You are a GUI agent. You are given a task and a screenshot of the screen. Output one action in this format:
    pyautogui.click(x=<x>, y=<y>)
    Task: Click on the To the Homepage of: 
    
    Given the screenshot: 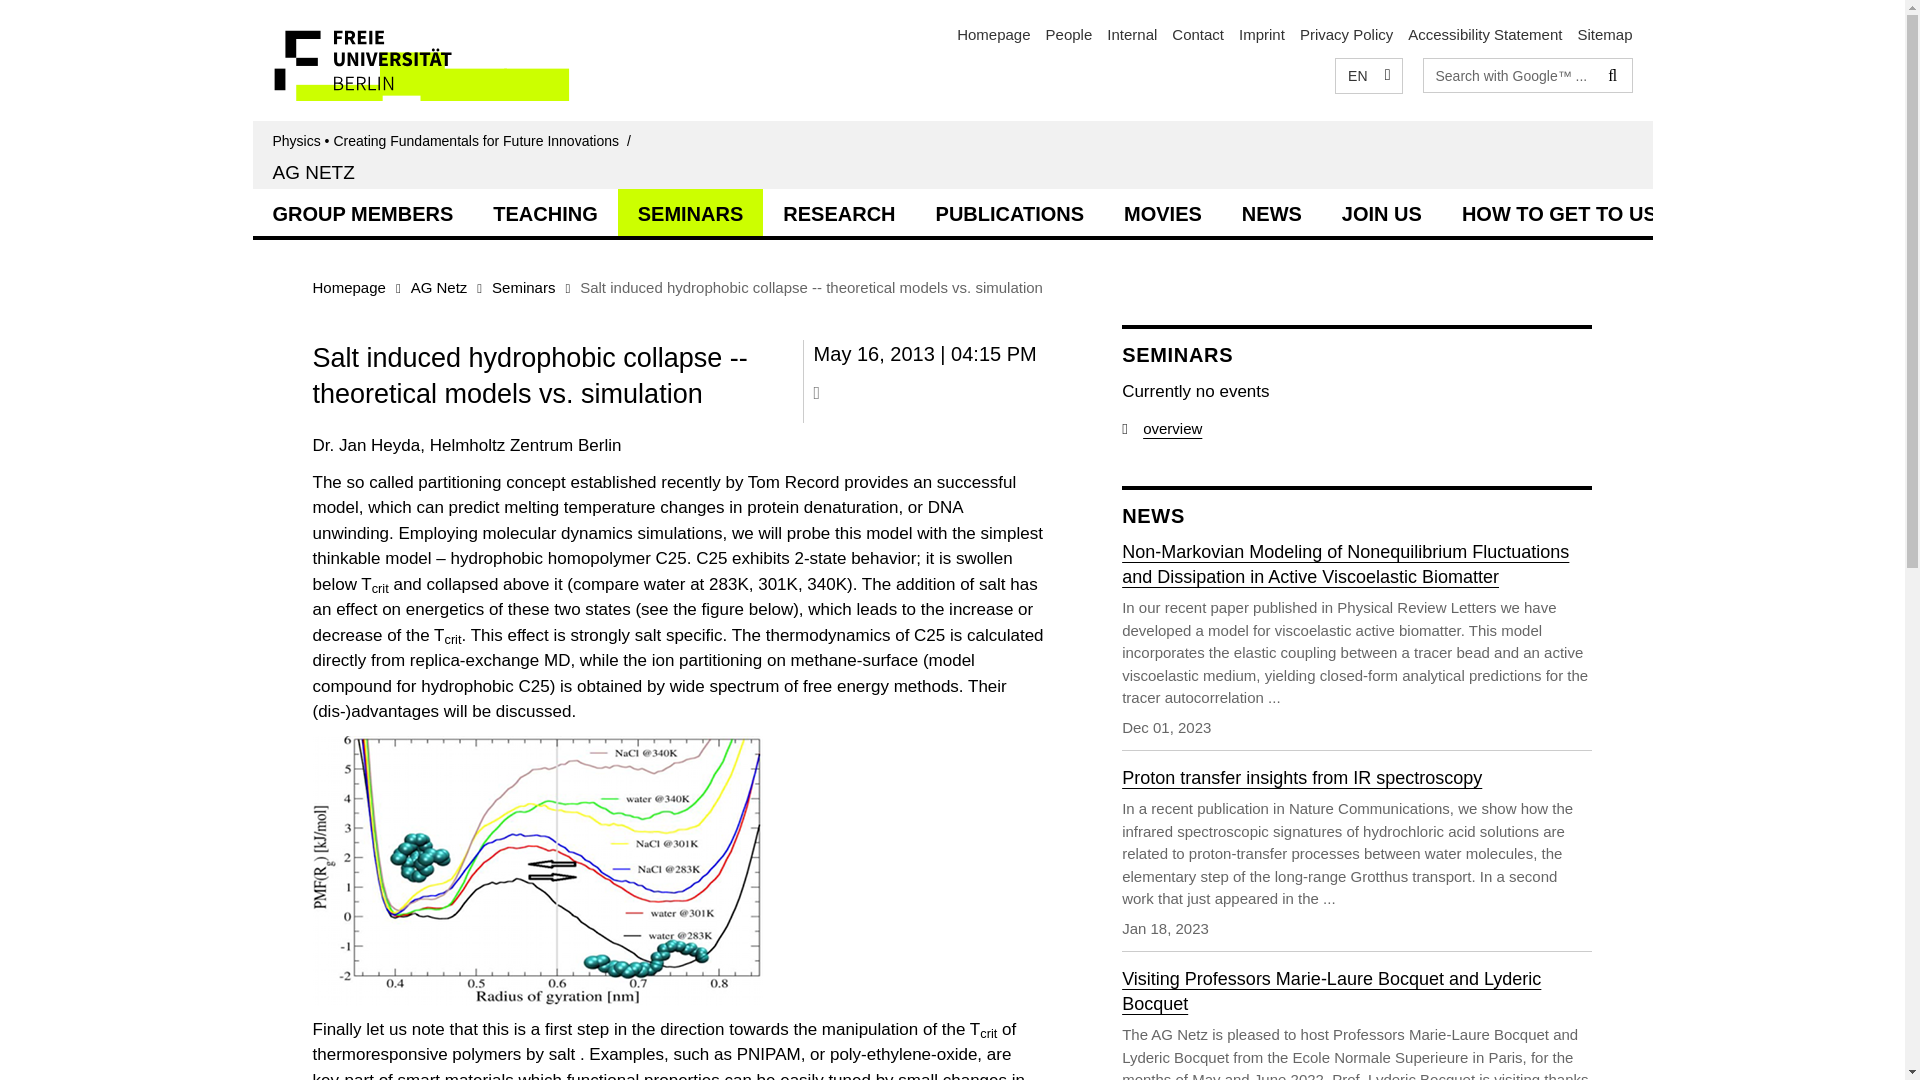 What is the action you would take?
    pyautogui.click(x=454, y=140)
    